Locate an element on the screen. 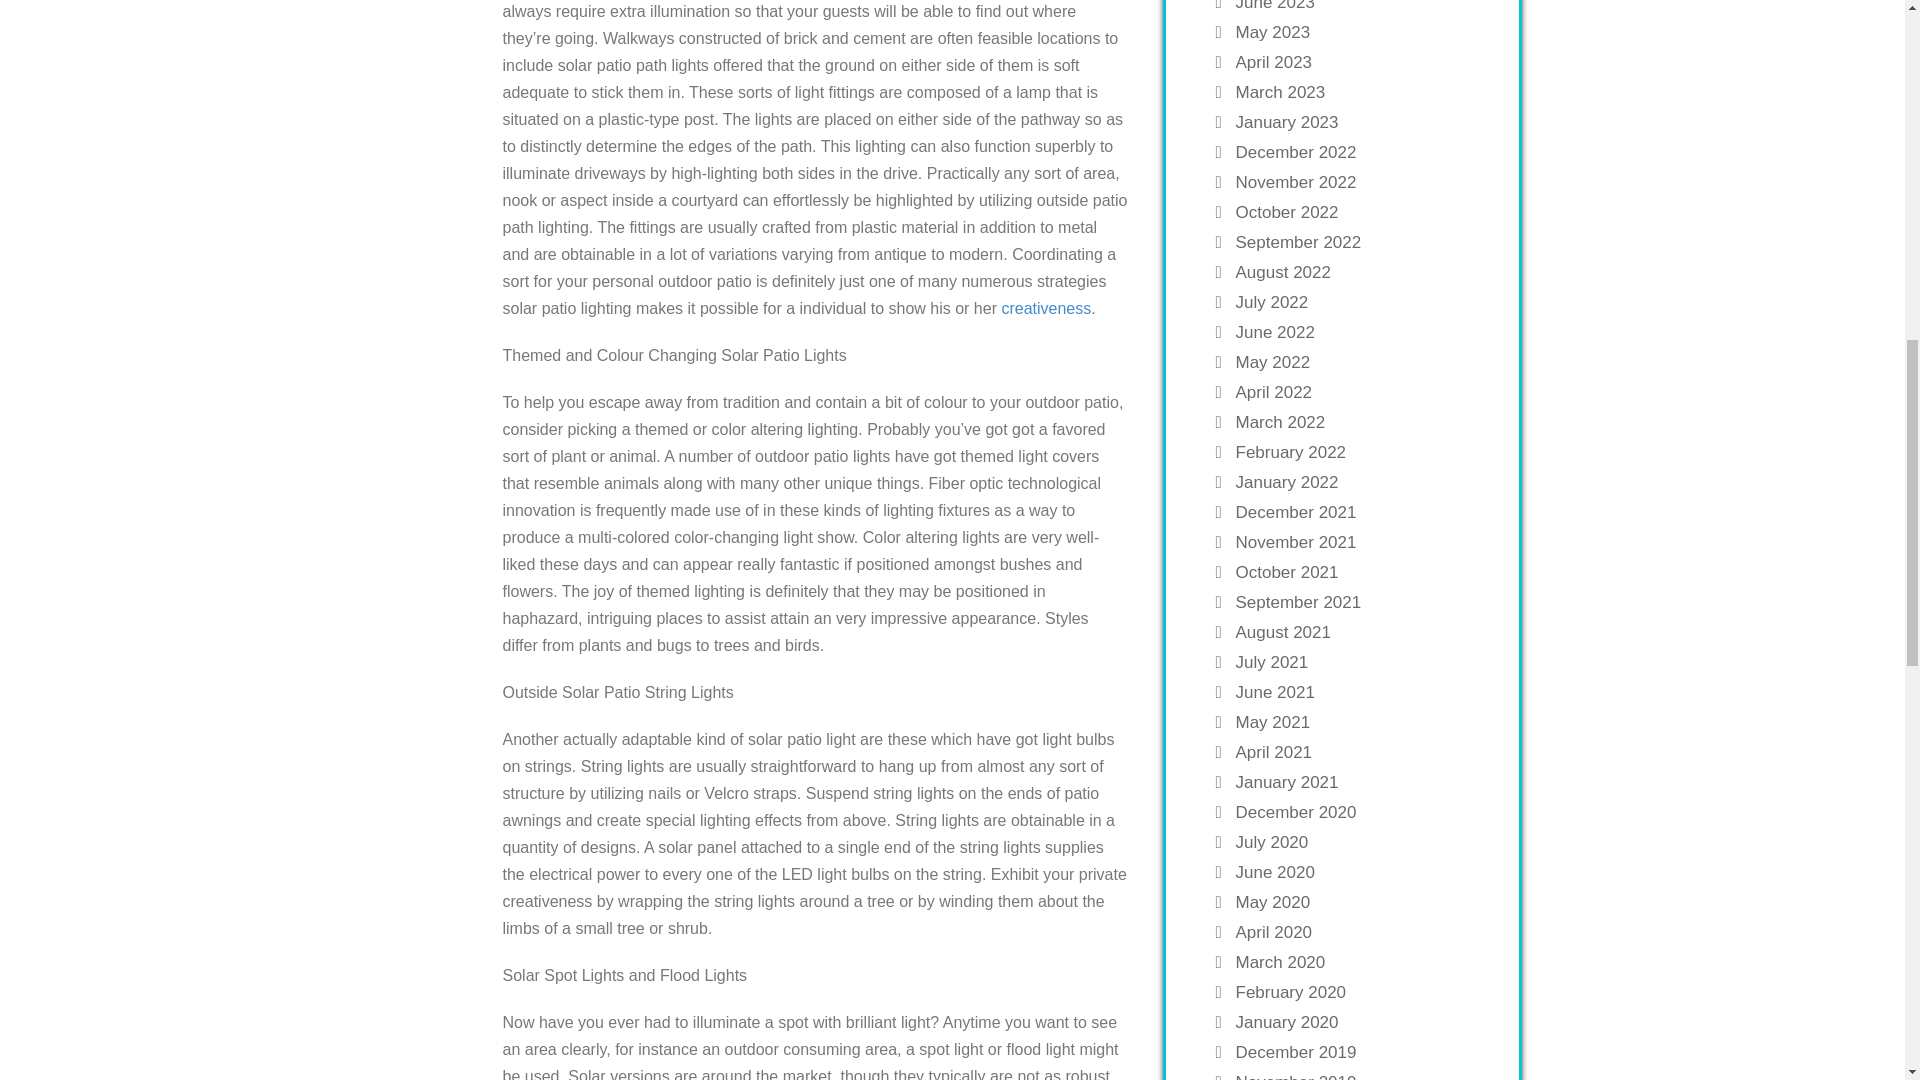 This screenshot has height=1080, width=1920. creativeness is located at coordinates (1045, 308).